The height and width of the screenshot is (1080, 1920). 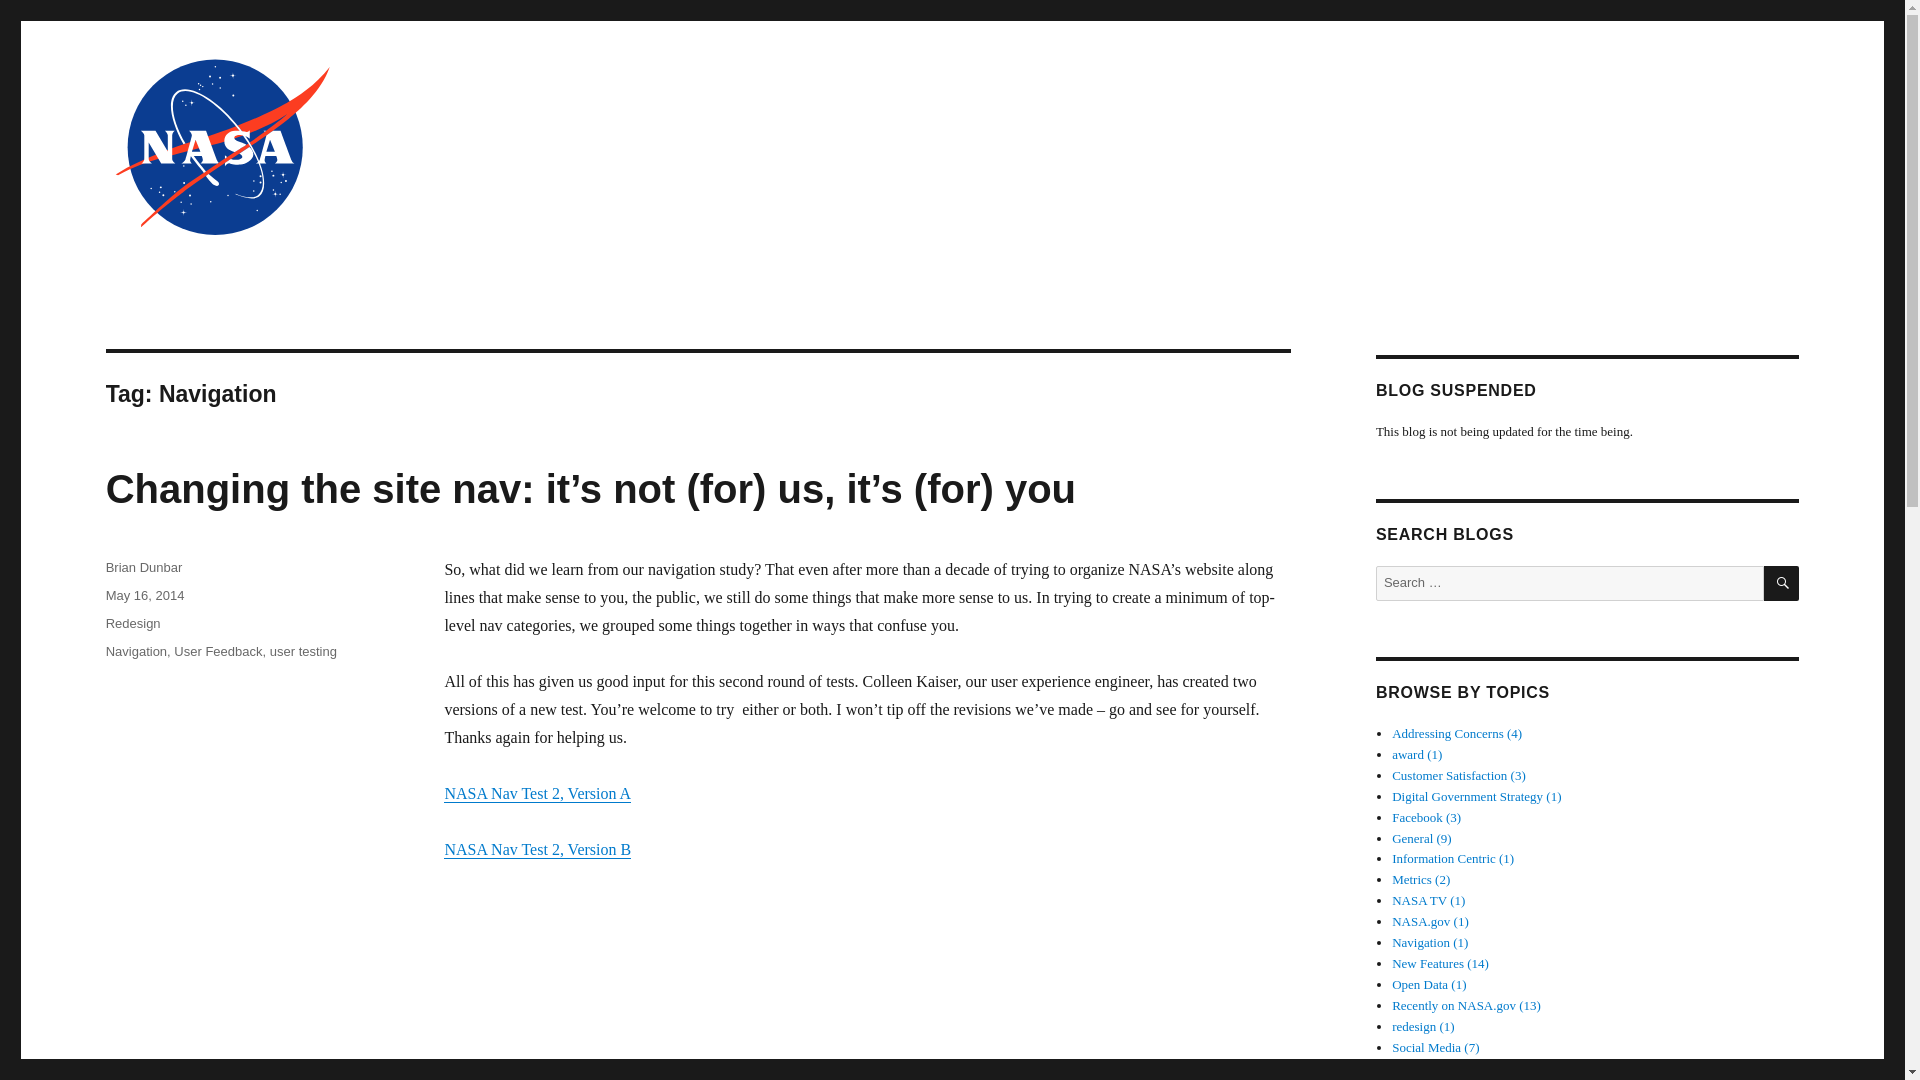 What do you see at coordinates (218, 650) in the screenshot?
I see `User Feedback` at bounding box center [218, 650].